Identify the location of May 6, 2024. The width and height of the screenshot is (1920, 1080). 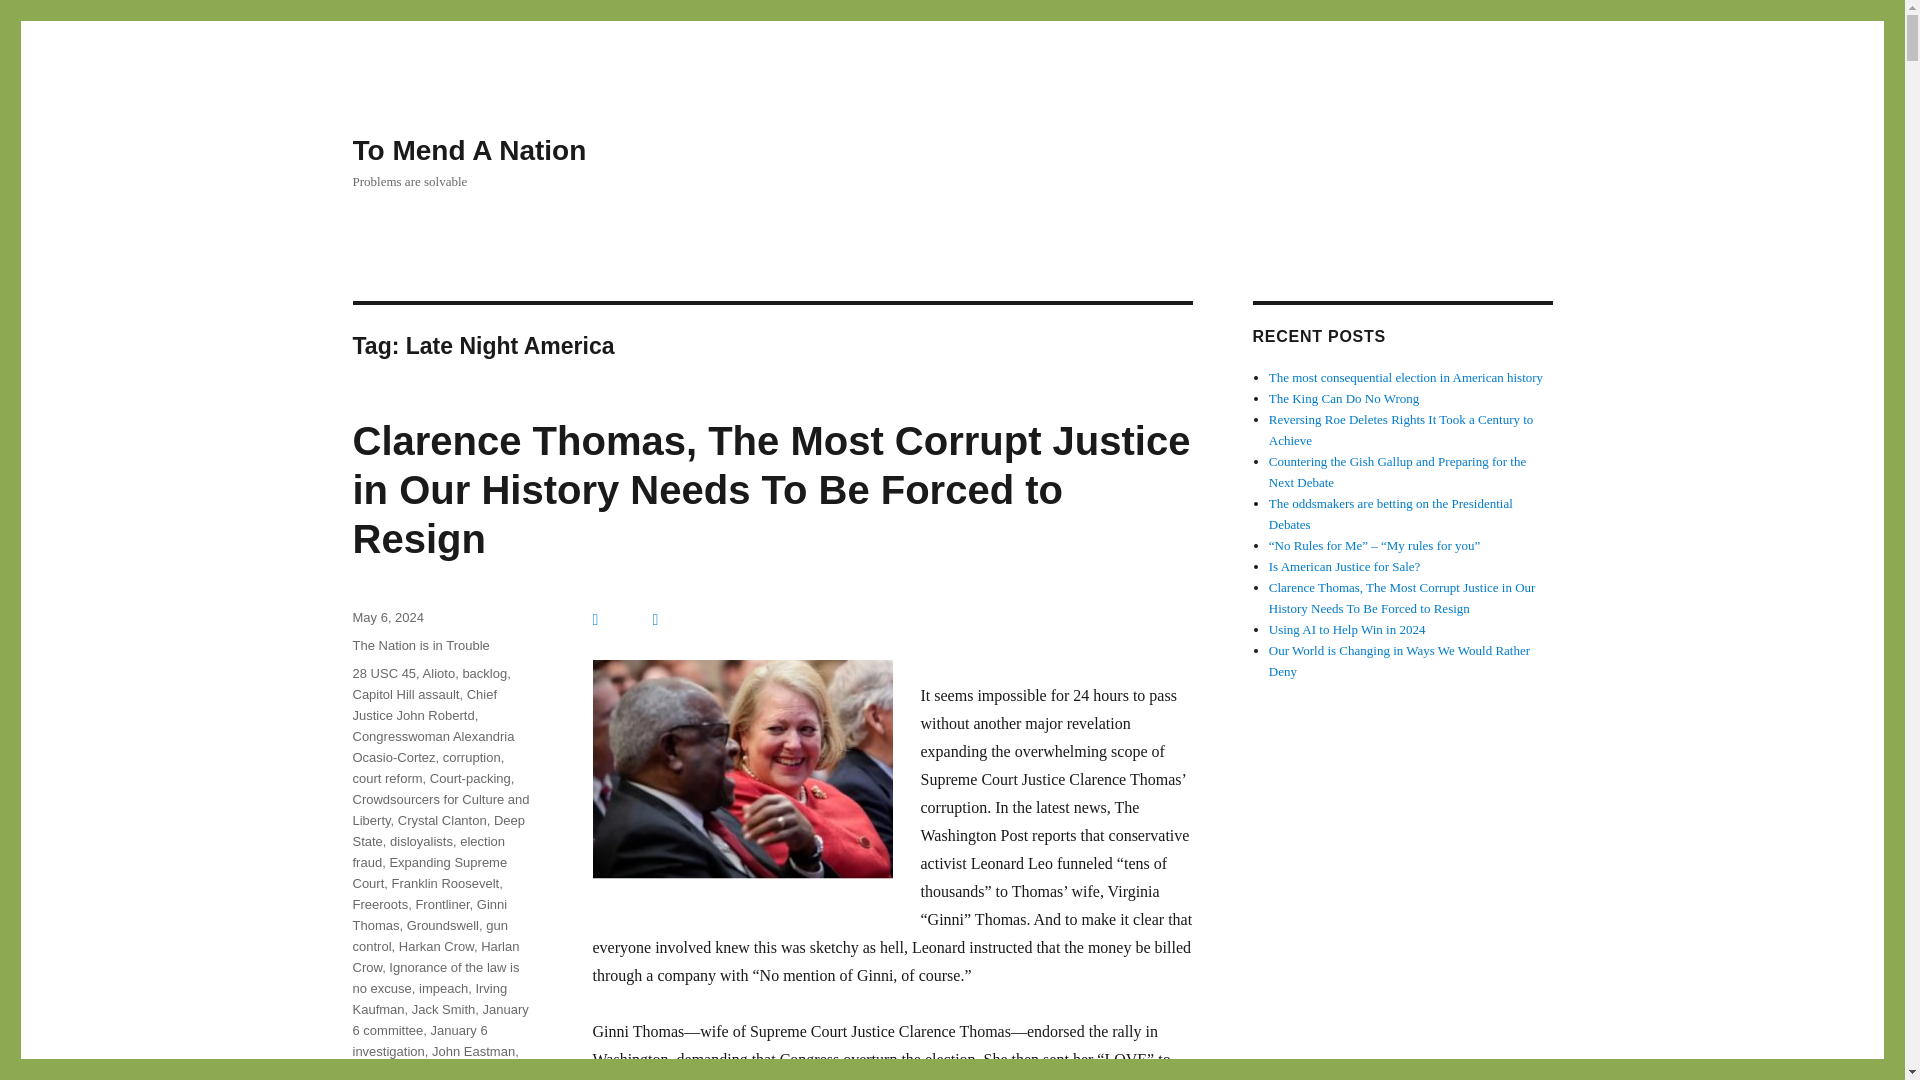
(388, 618).